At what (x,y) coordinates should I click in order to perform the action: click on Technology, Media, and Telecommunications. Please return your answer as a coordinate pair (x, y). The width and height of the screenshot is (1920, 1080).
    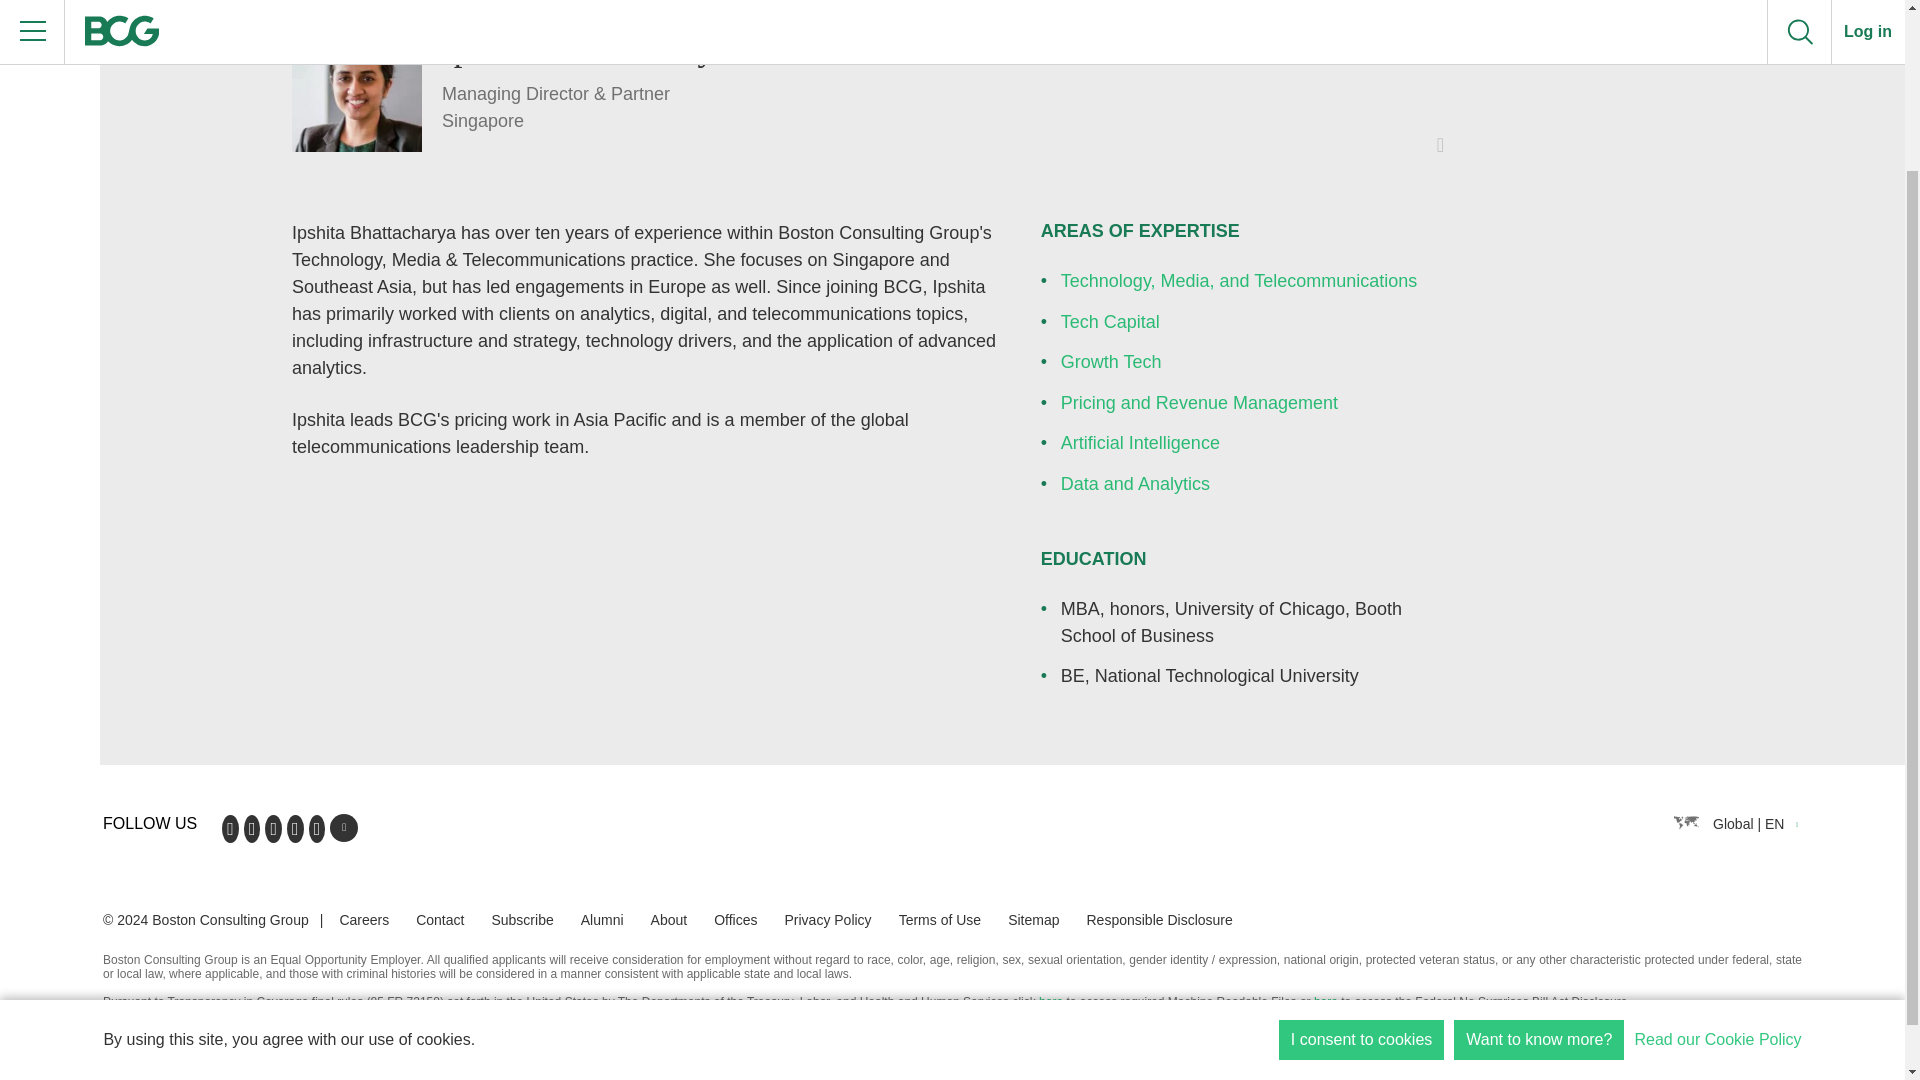
    Looking at the image, I should click on (1240, 280).